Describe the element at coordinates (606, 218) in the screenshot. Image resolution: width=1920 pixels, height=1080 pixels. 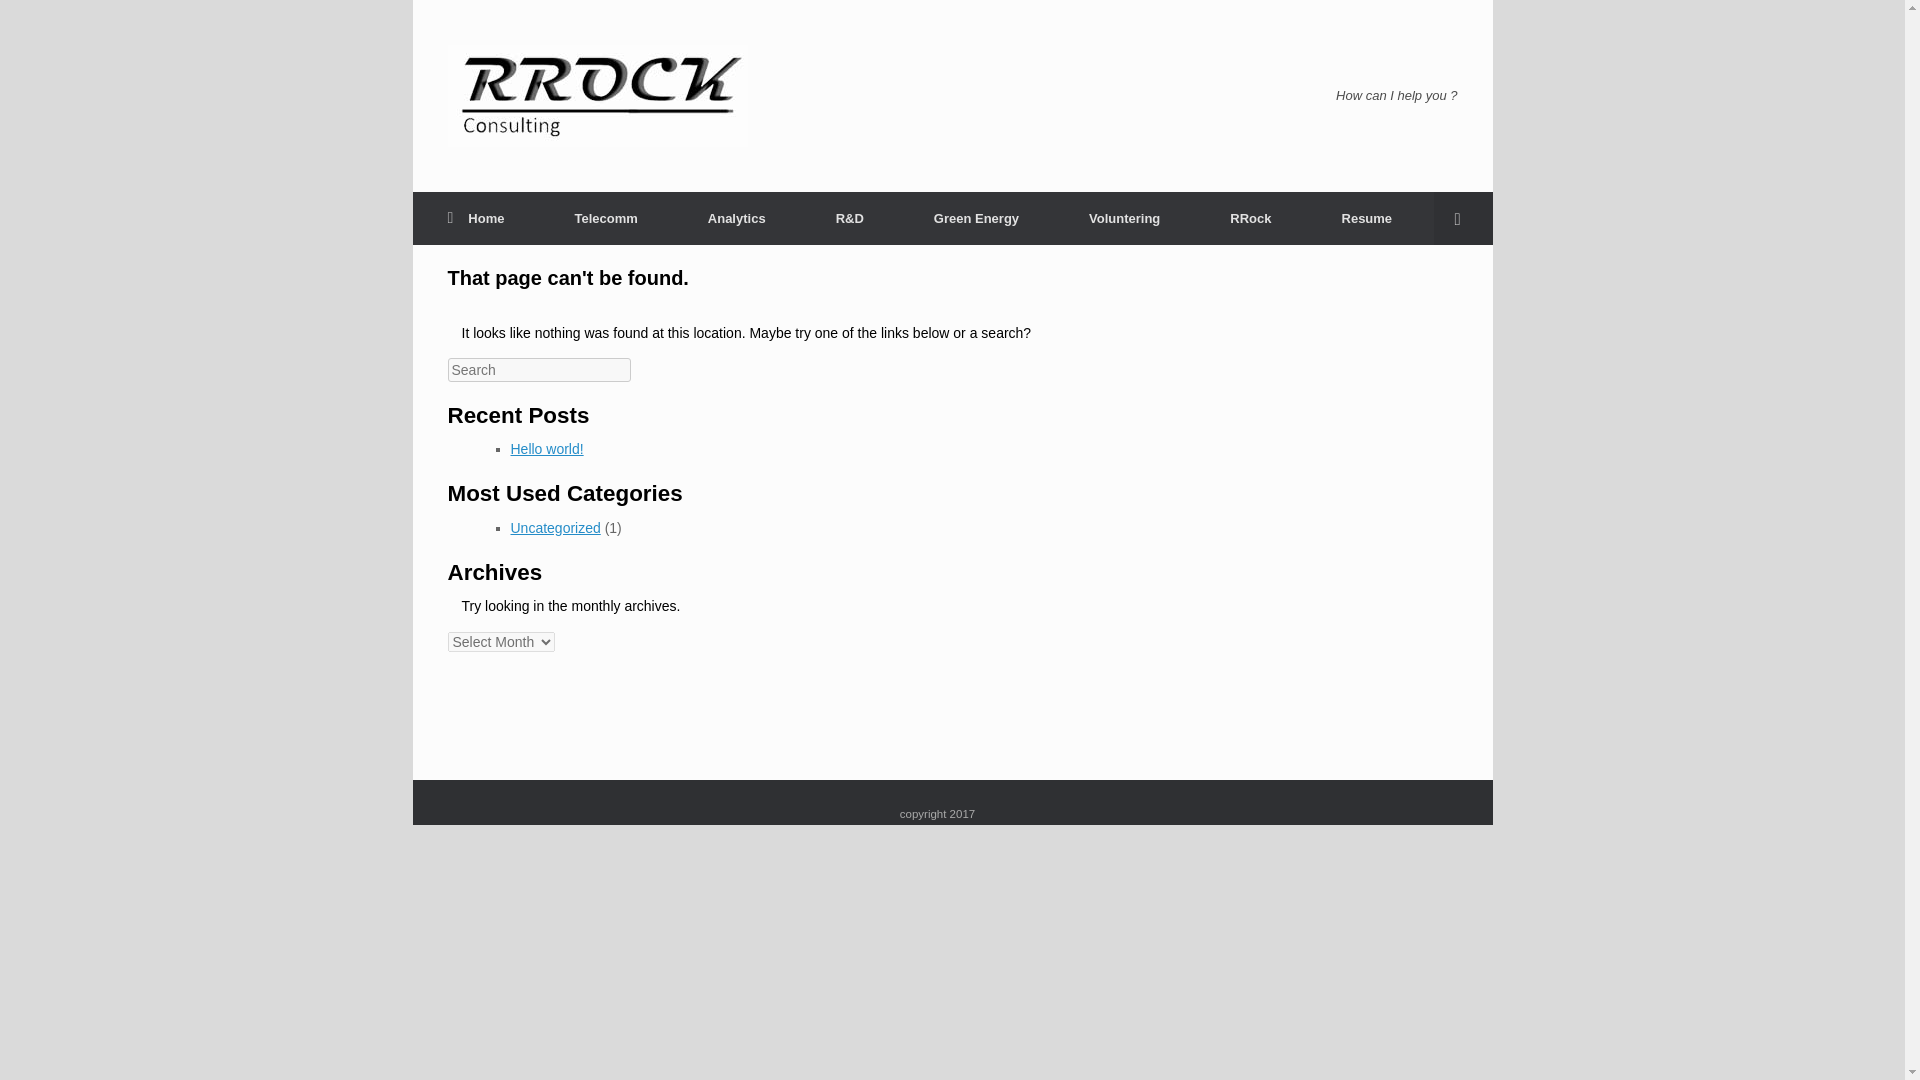
I see `Telecomm` at that location.